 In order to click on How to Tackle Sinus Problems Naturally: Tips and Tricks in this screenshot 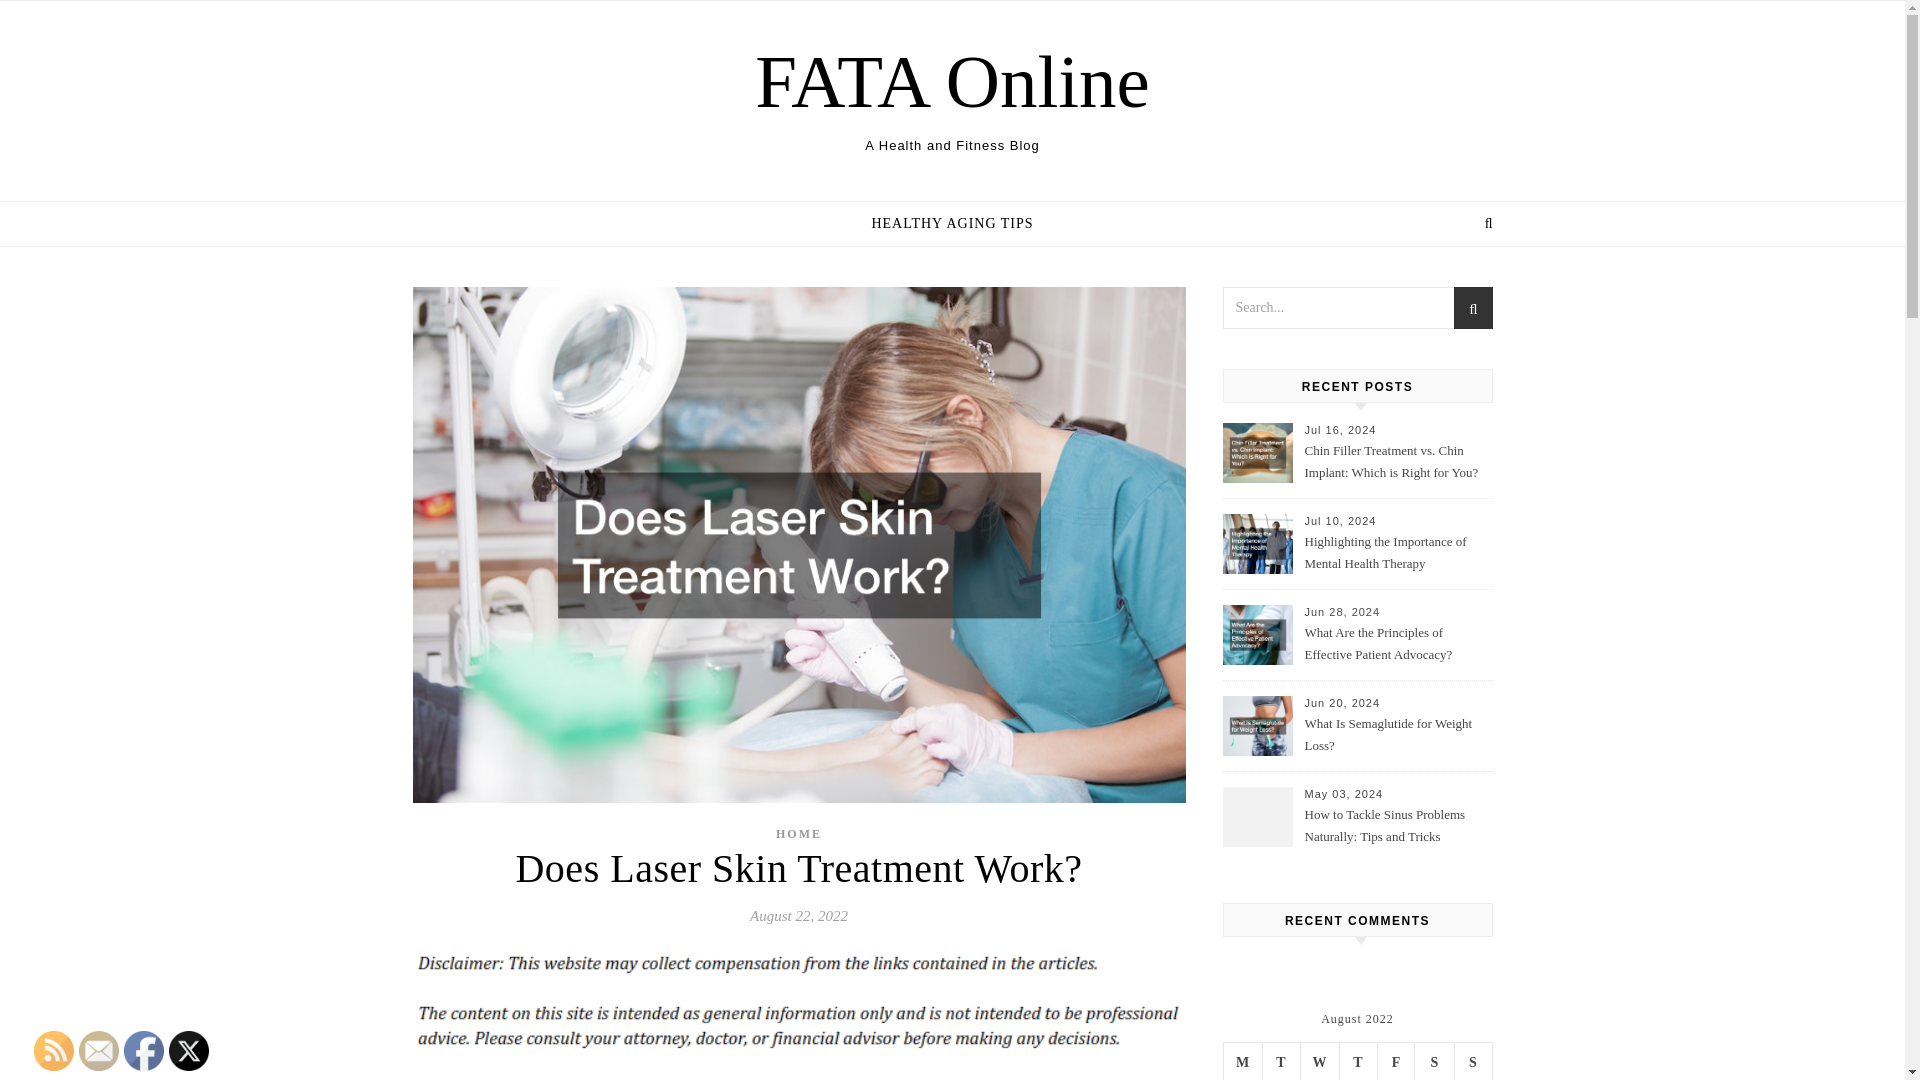, I will do `click(1396, 826)`.